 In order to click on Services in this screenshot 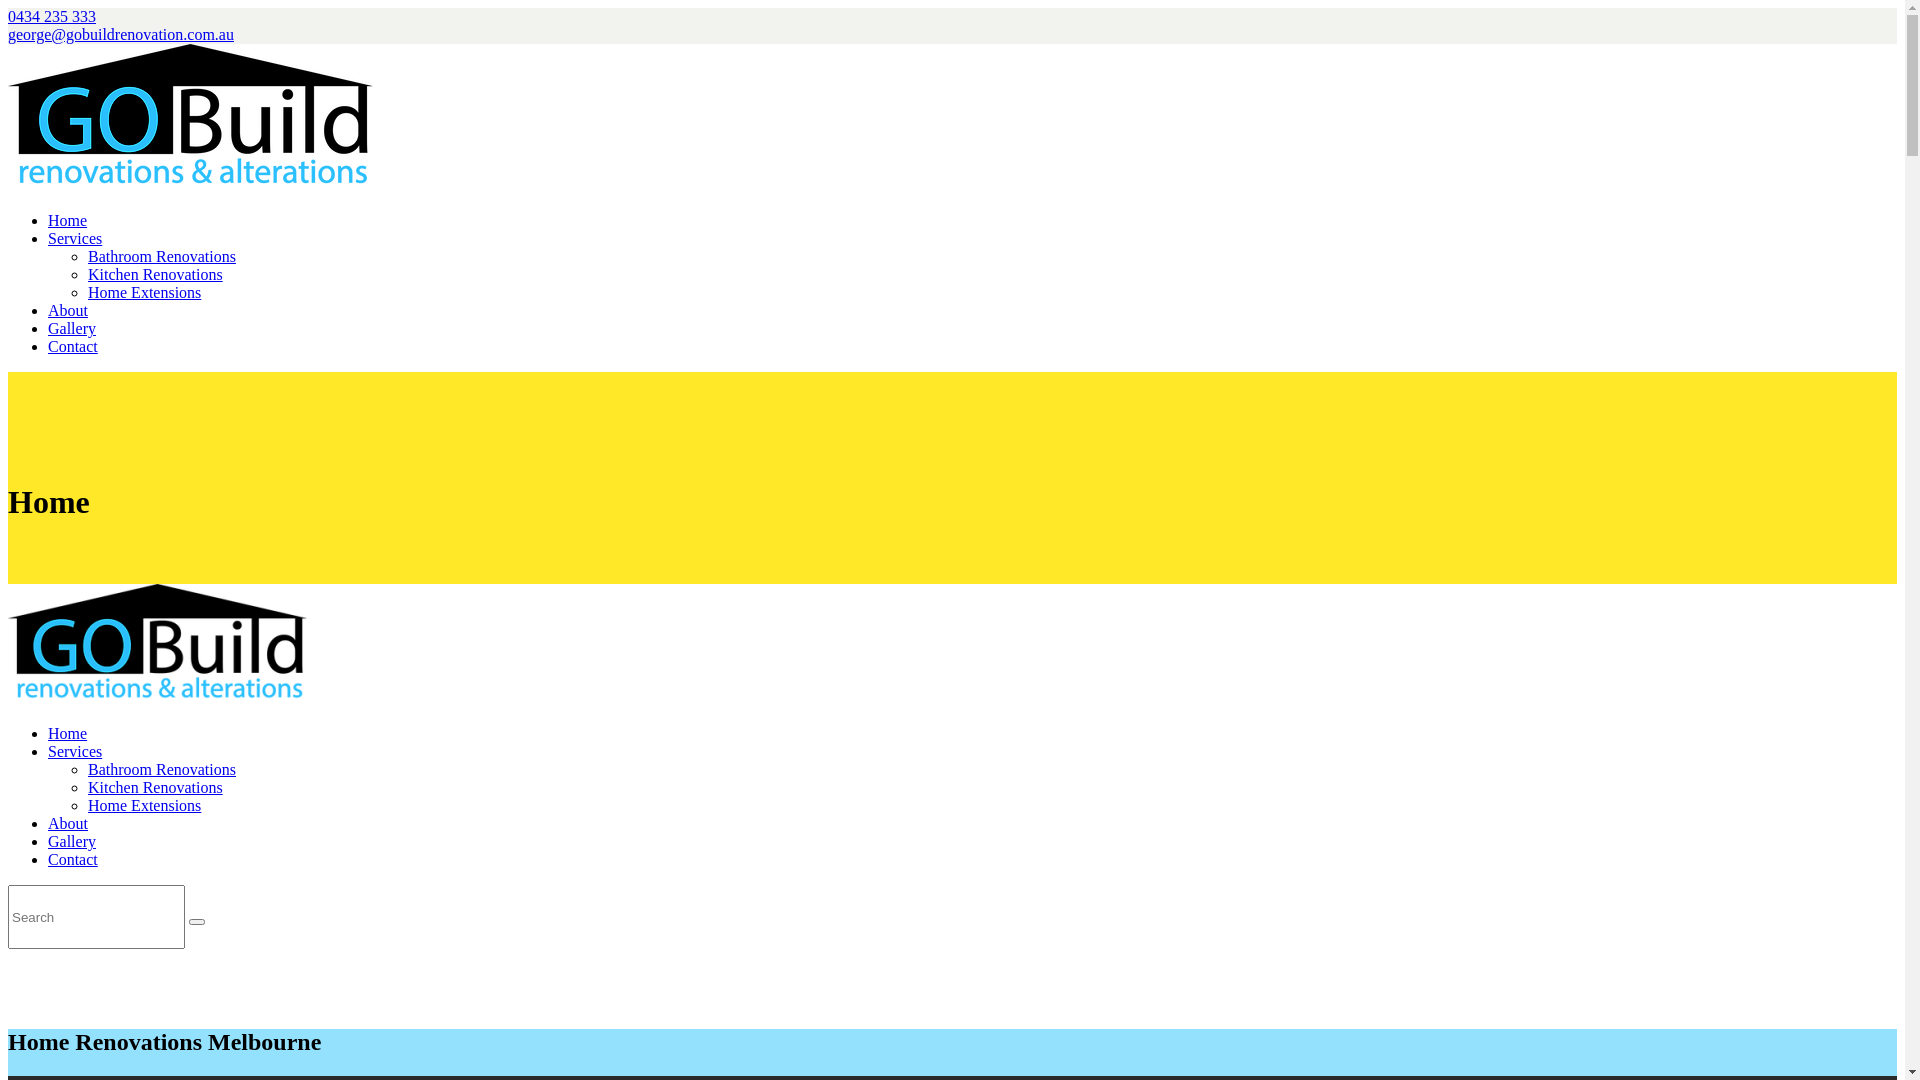, I will do `click(75, 238)`.